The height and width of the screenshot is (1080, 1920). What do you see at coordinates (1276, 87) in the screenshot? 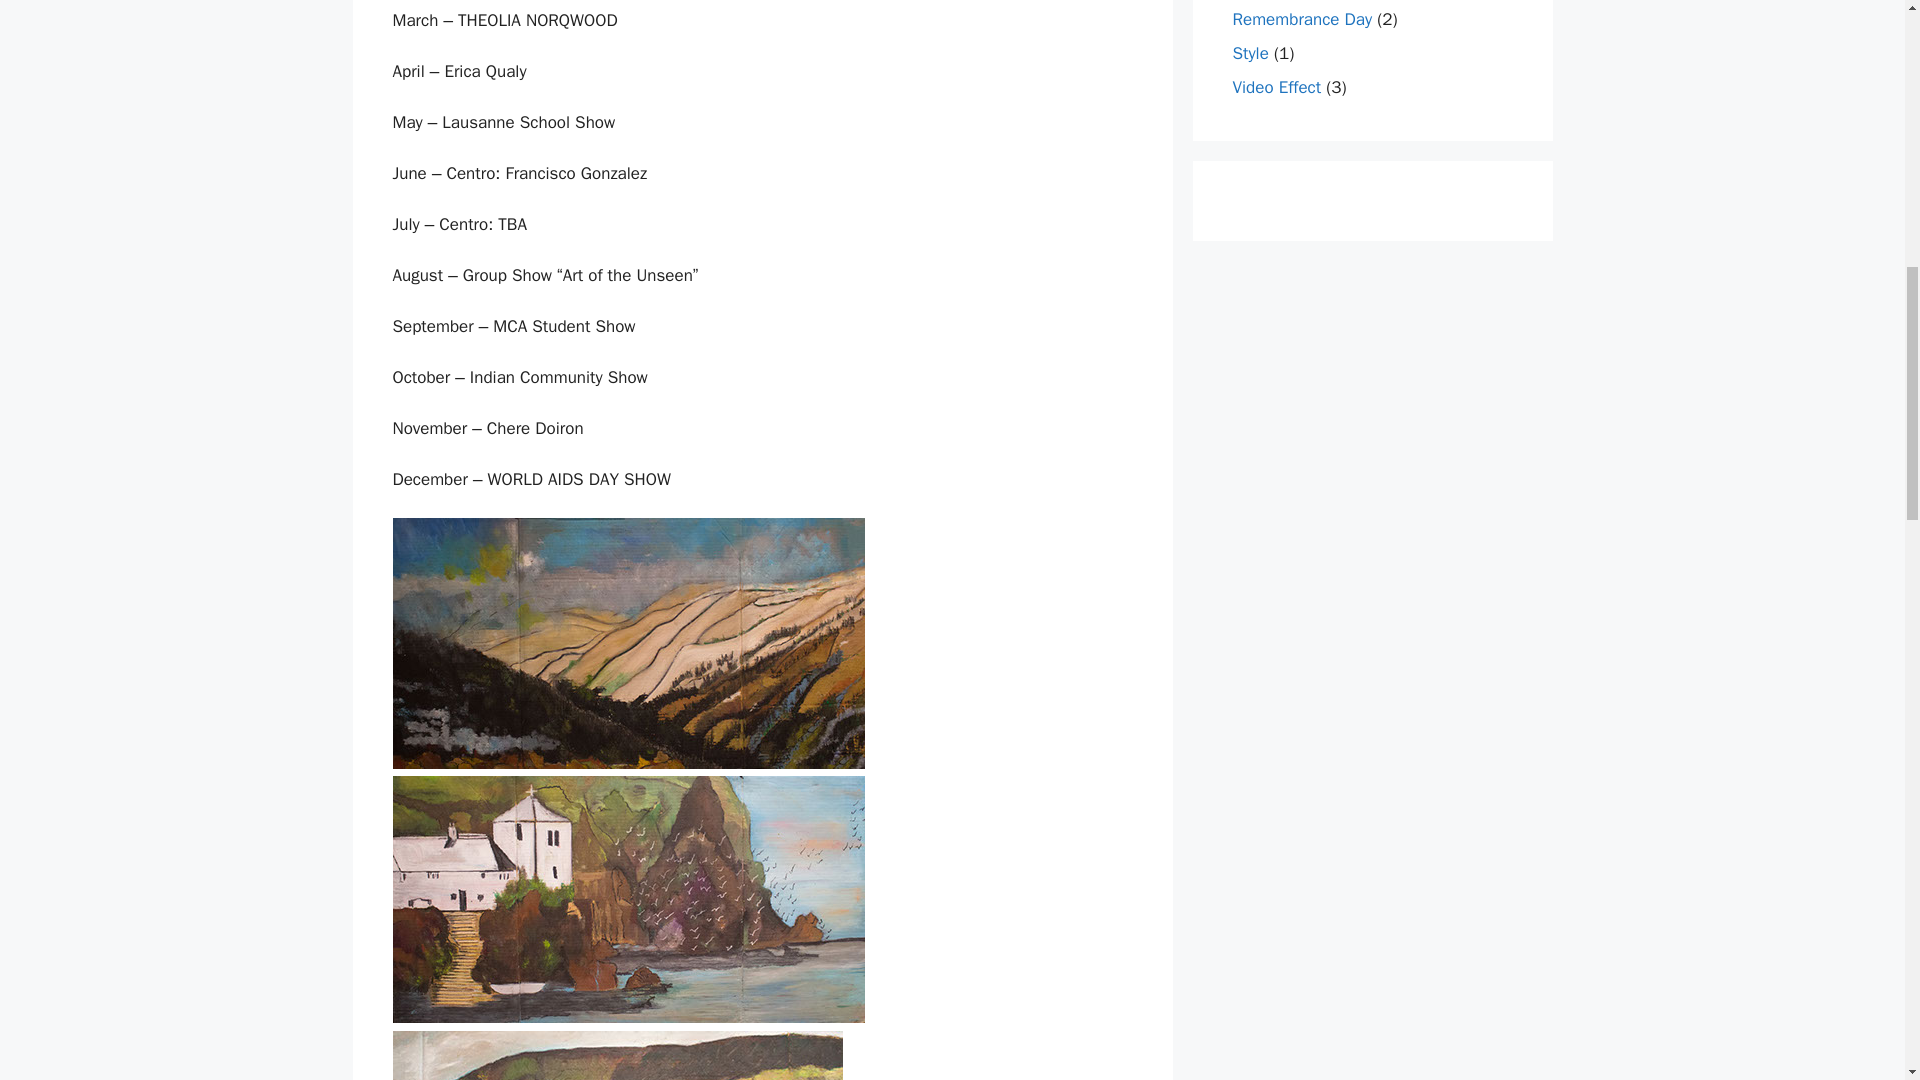
I see `Video Effect` at bounding box center [1276, 87].